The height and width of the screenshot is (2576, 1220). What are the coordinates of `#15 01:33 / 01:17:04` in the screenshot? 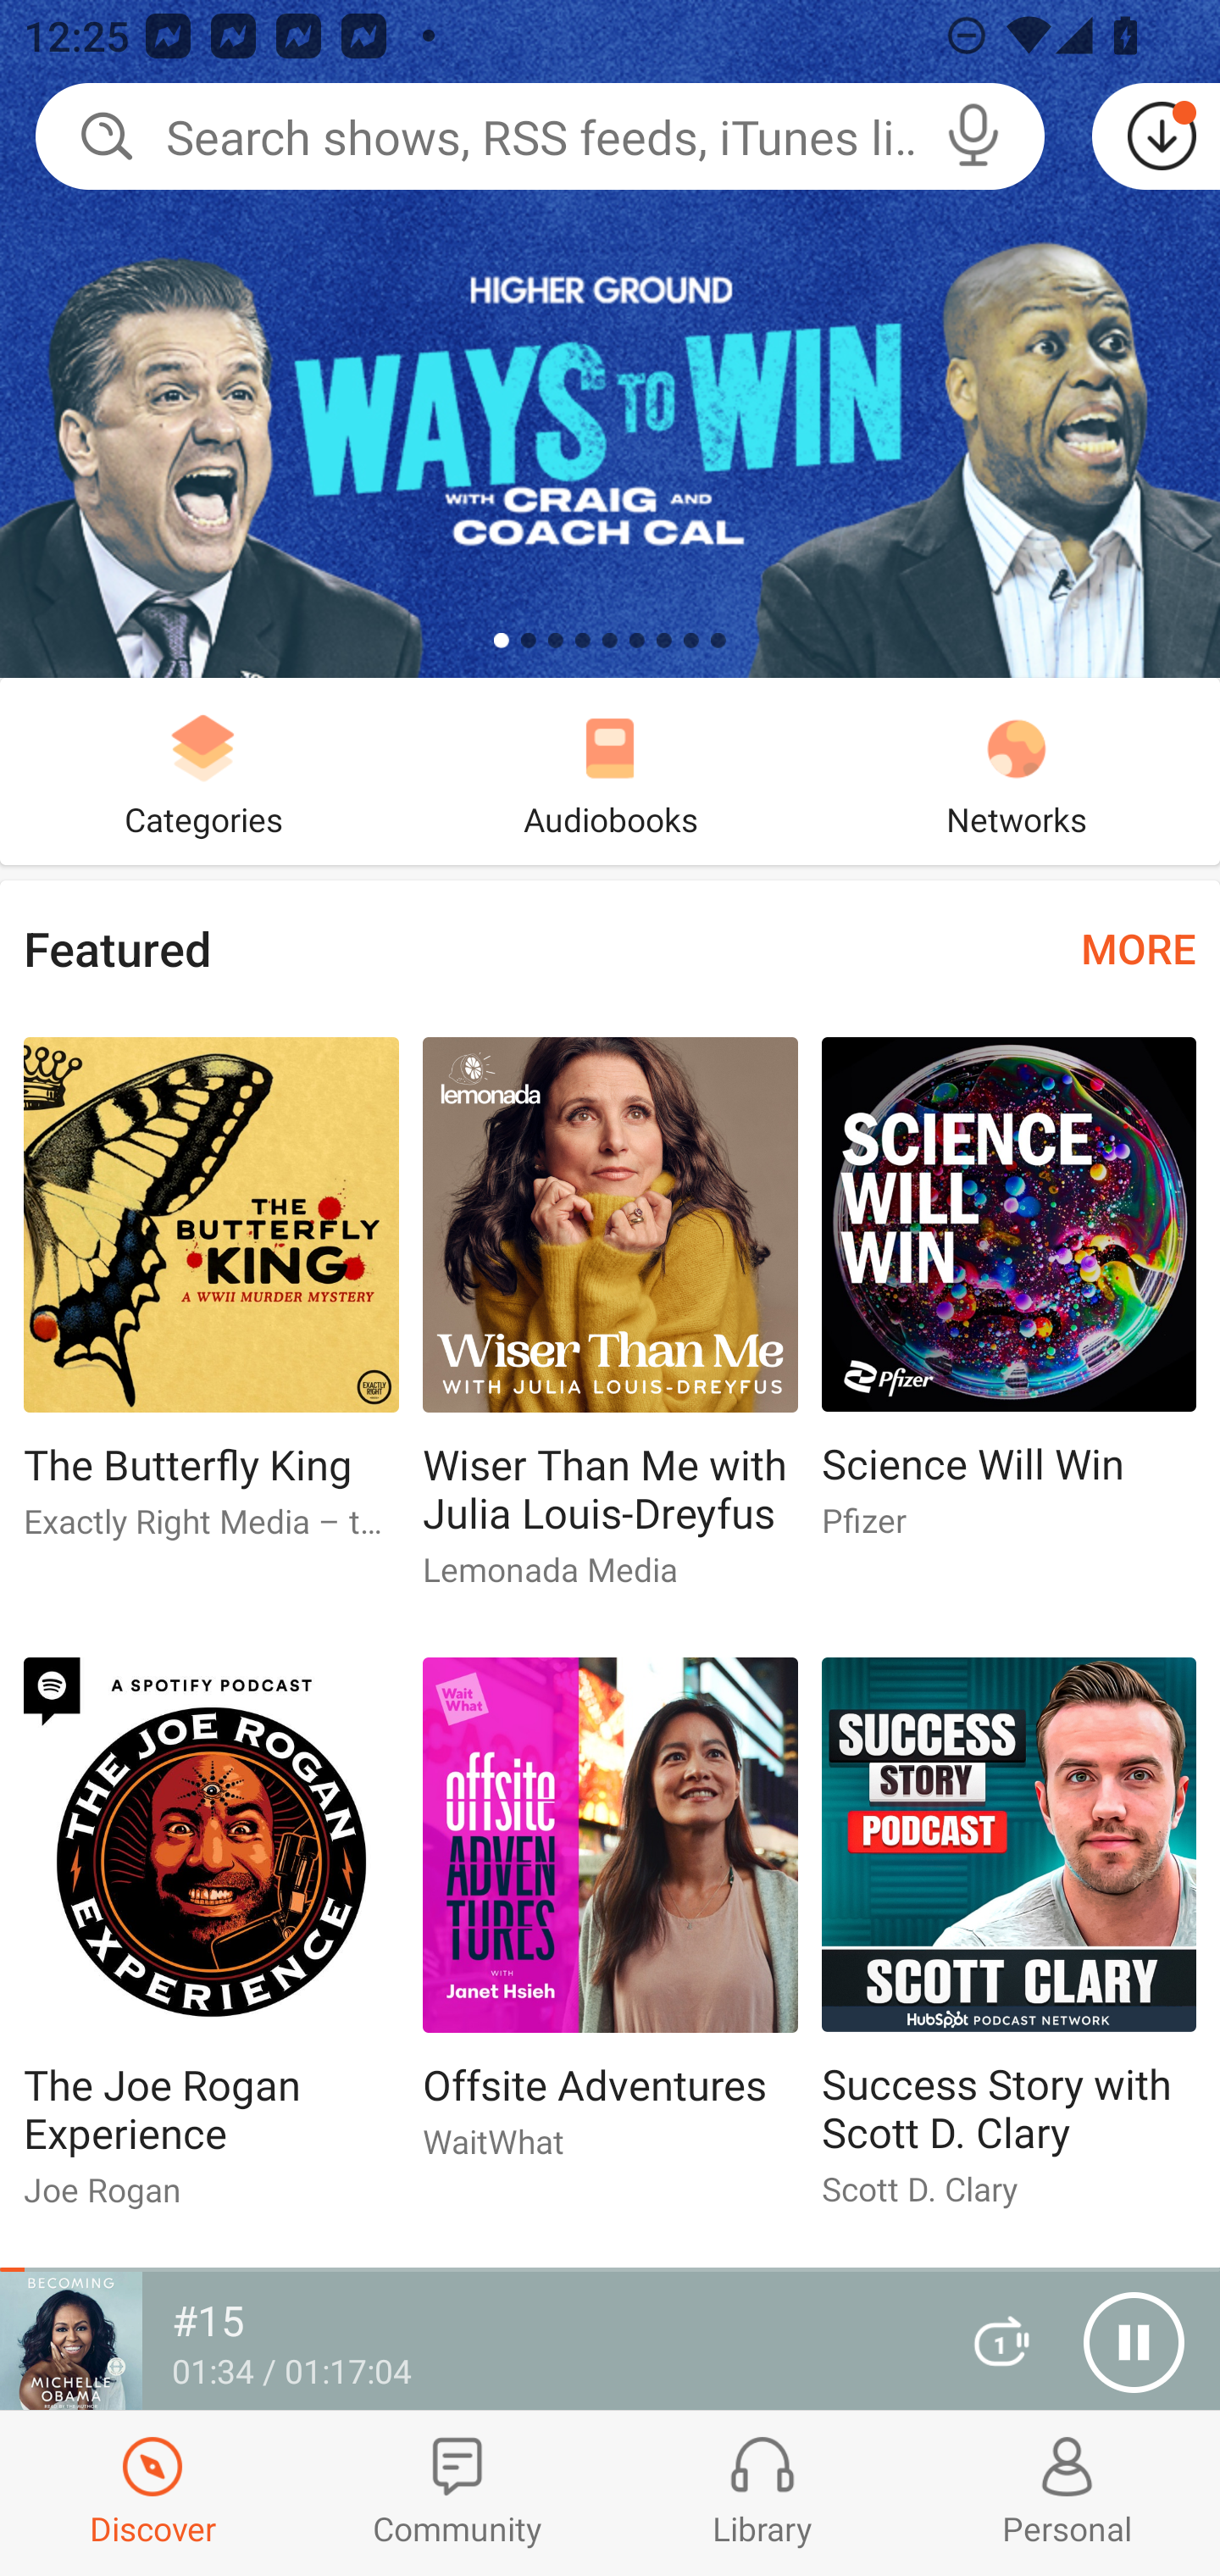 It's located at (464, 2341).